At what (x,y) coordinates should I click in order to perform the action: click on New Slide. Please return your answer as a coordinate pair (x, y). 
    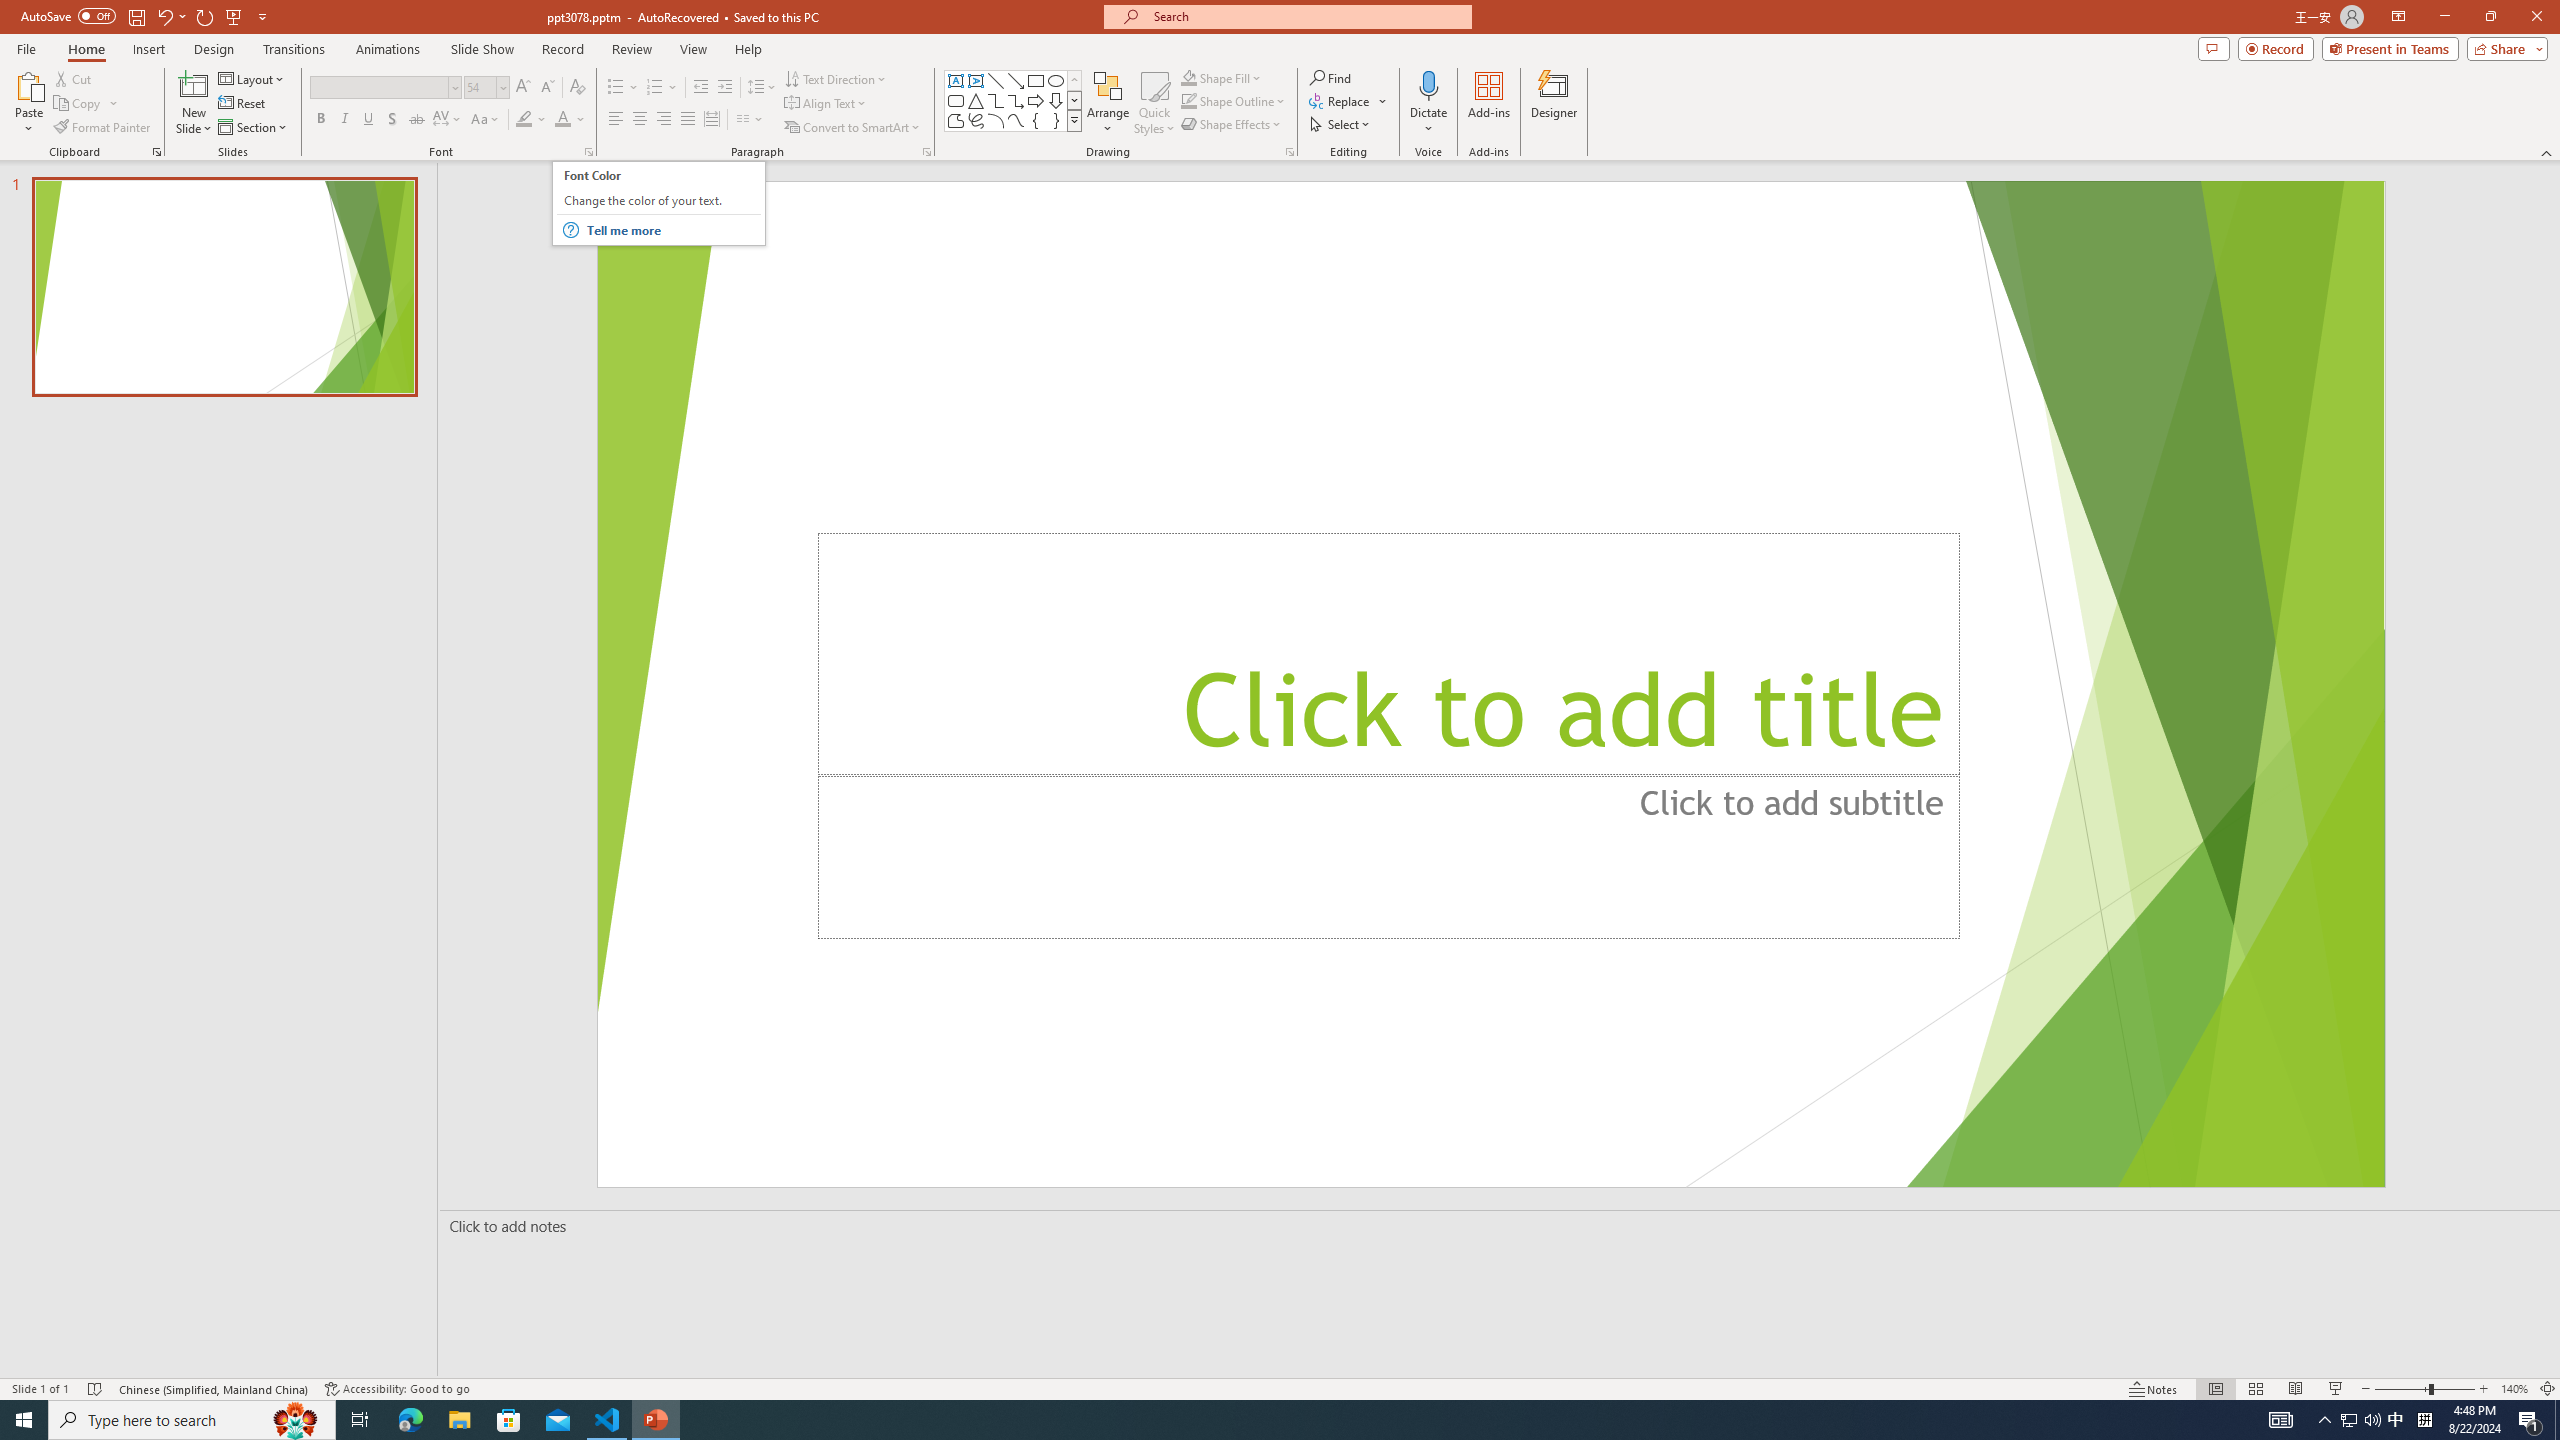
    Looking at the image, I should click on (194, 103).